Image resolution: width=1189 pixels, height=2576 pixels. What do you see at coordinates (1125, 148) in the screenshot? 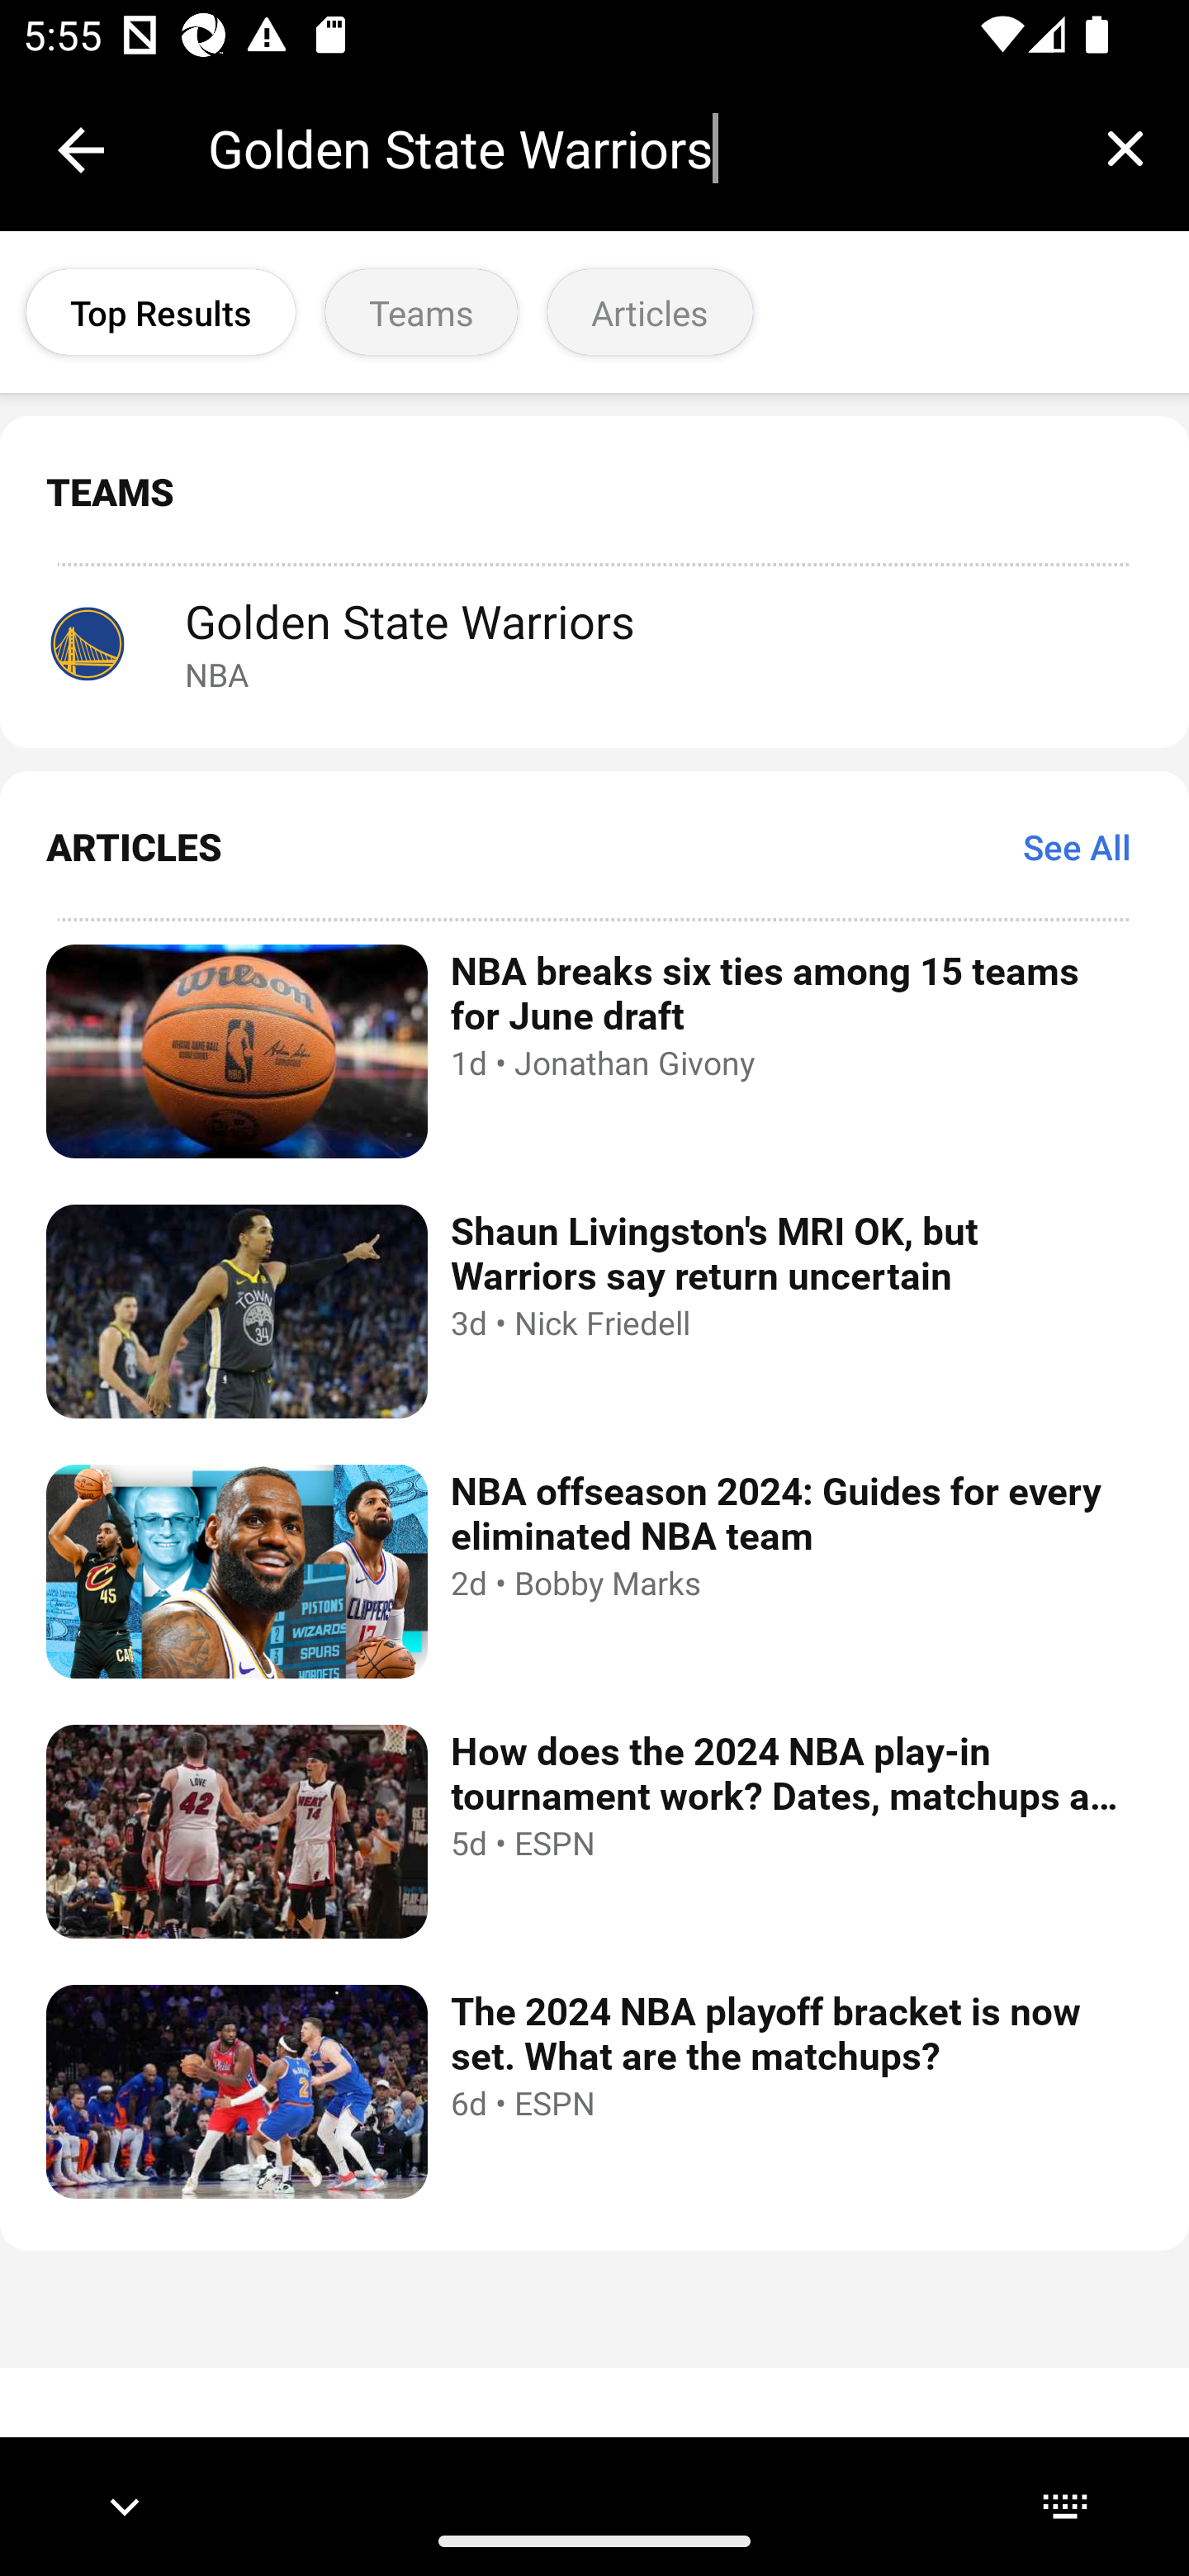
I see `Clear query` at bounding box center [1125, 148].